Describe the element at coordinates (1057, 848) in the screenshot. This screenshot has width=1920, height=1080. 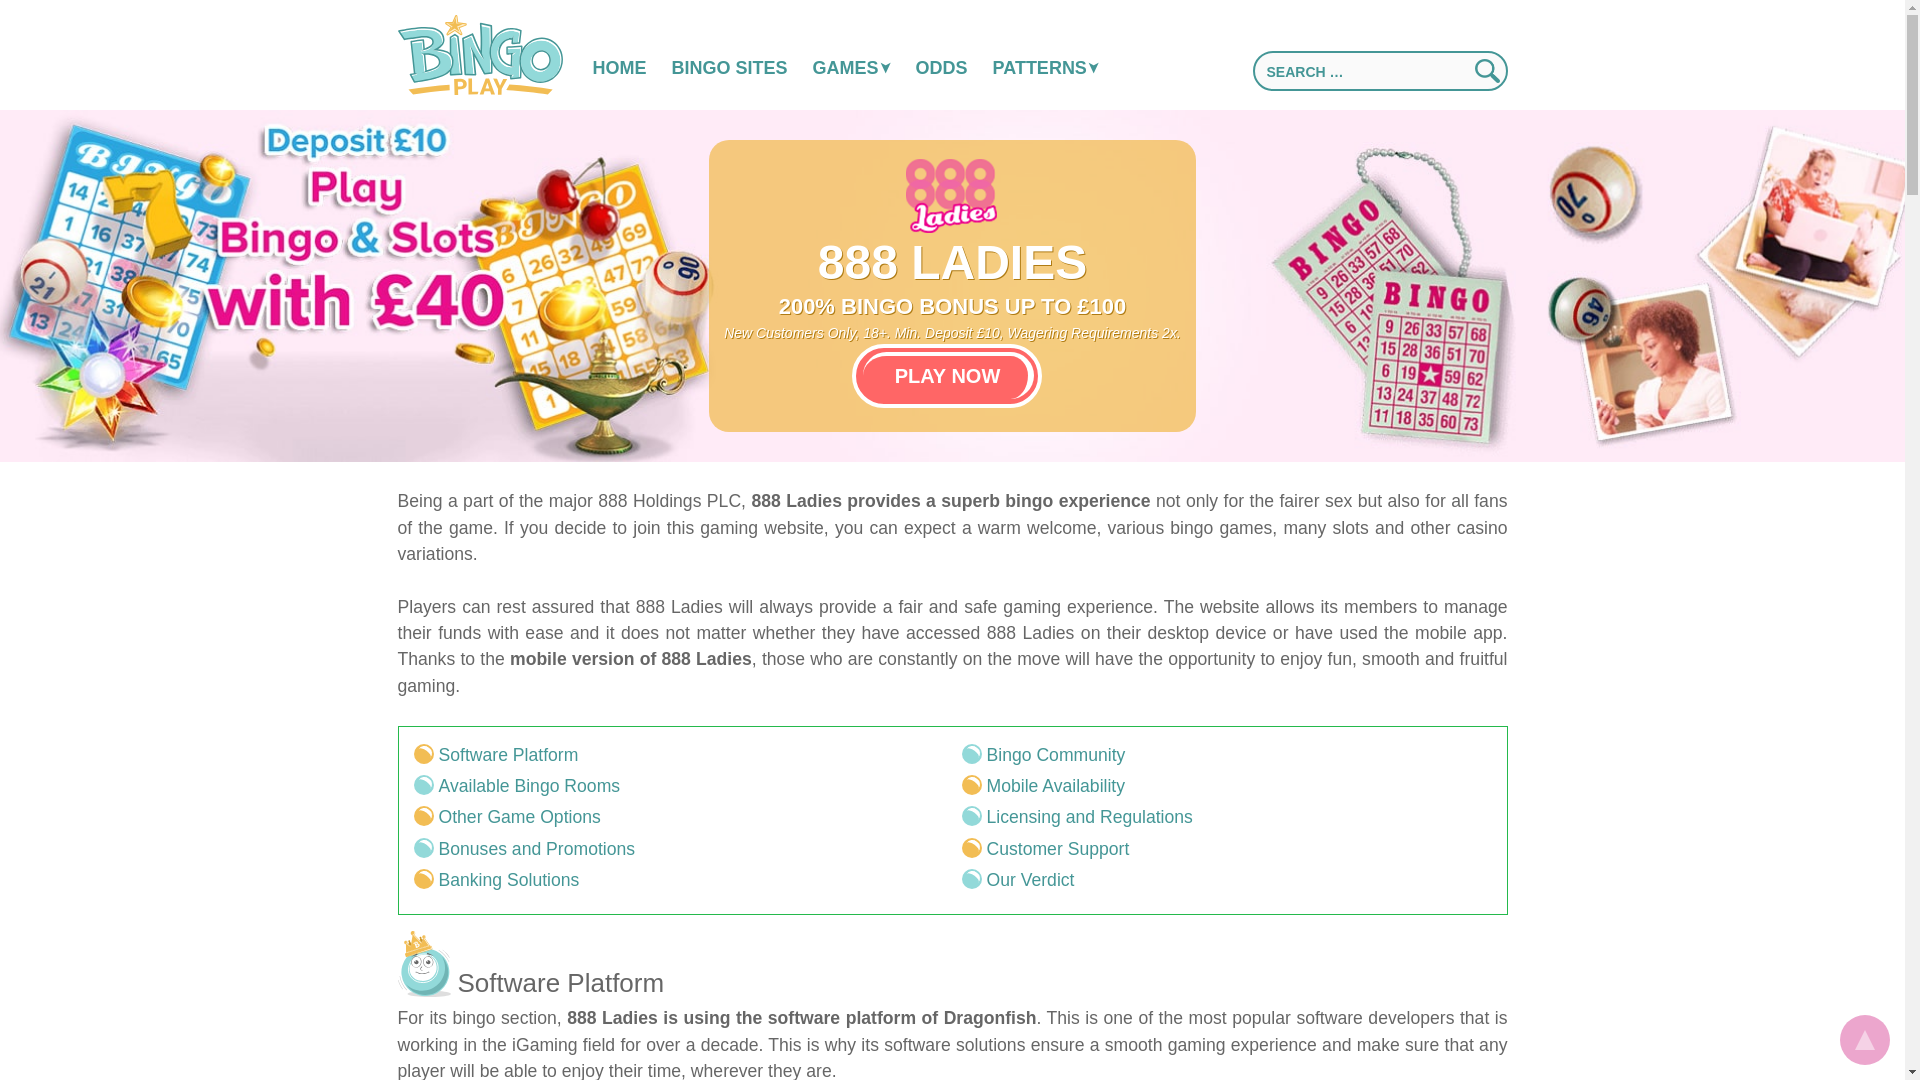
I see `Customer Support` at that location.